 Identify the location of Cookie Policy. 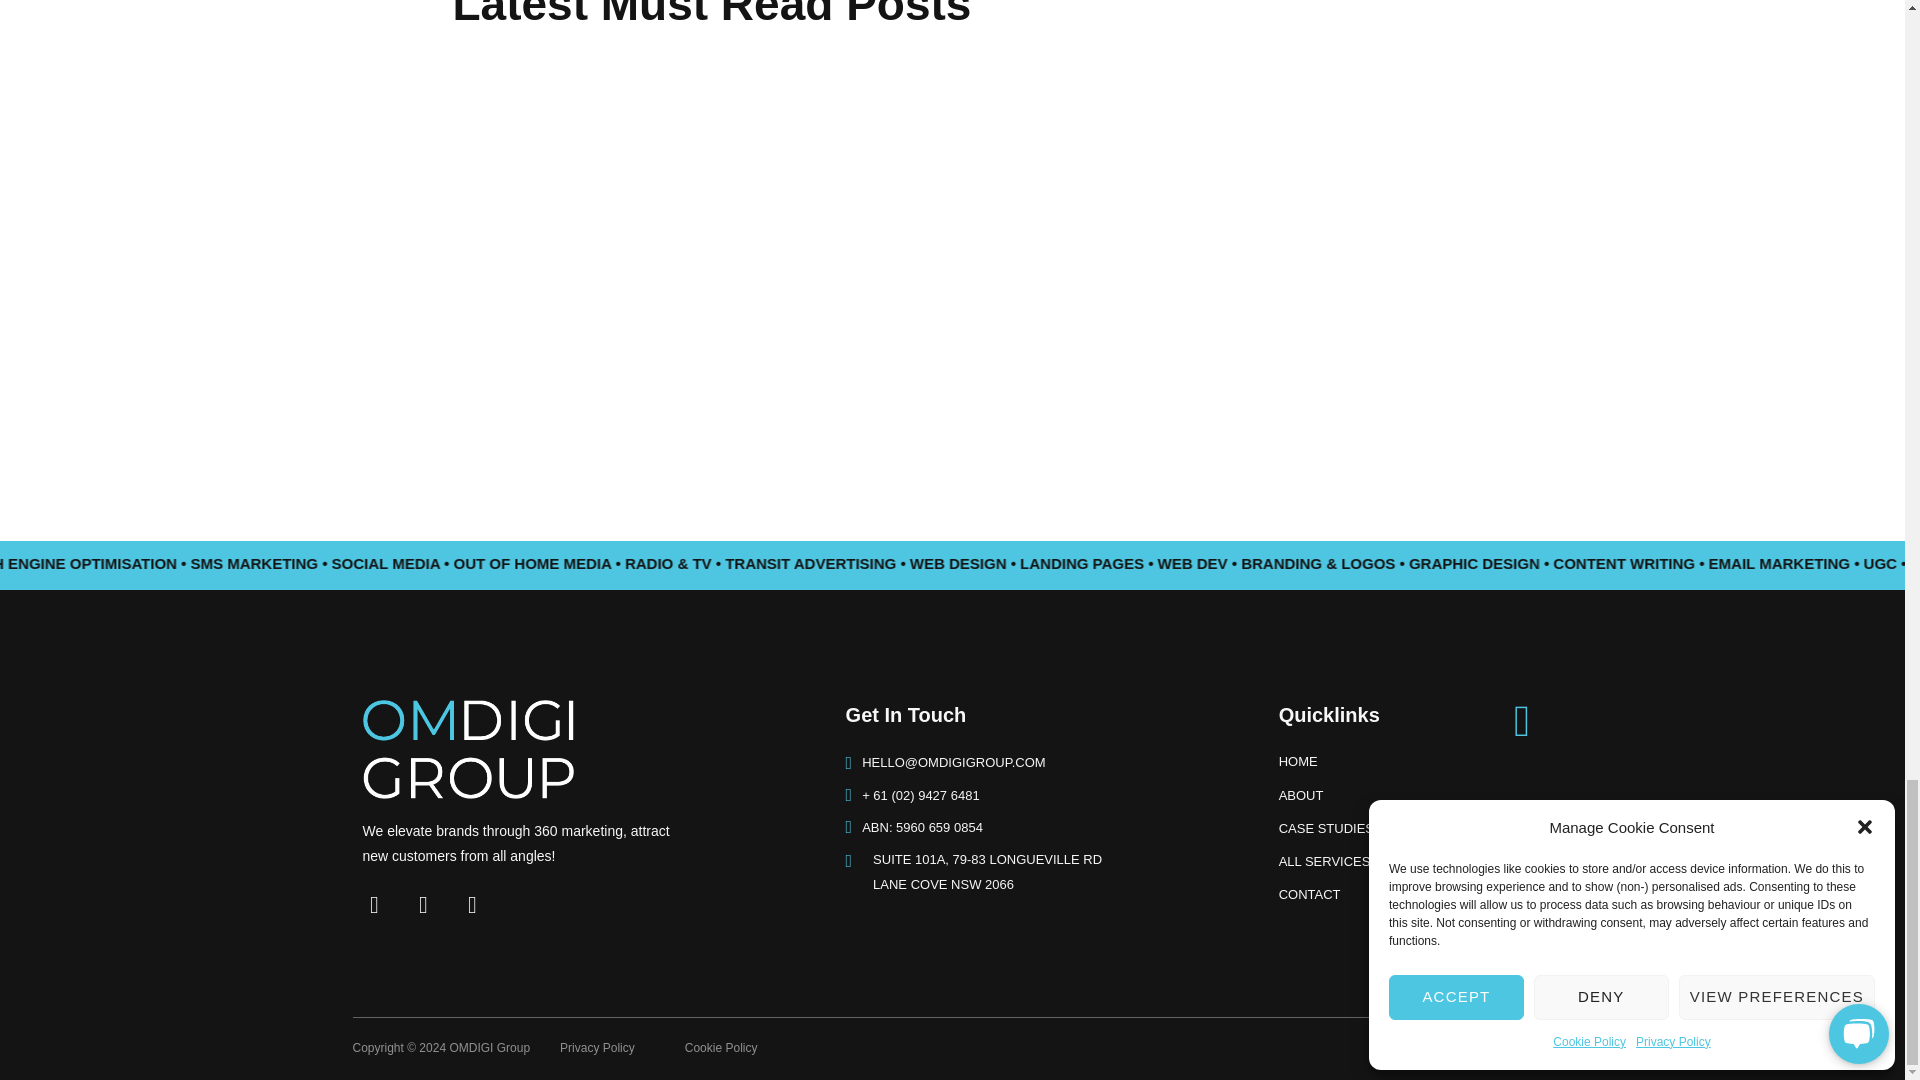
(1384, 830).